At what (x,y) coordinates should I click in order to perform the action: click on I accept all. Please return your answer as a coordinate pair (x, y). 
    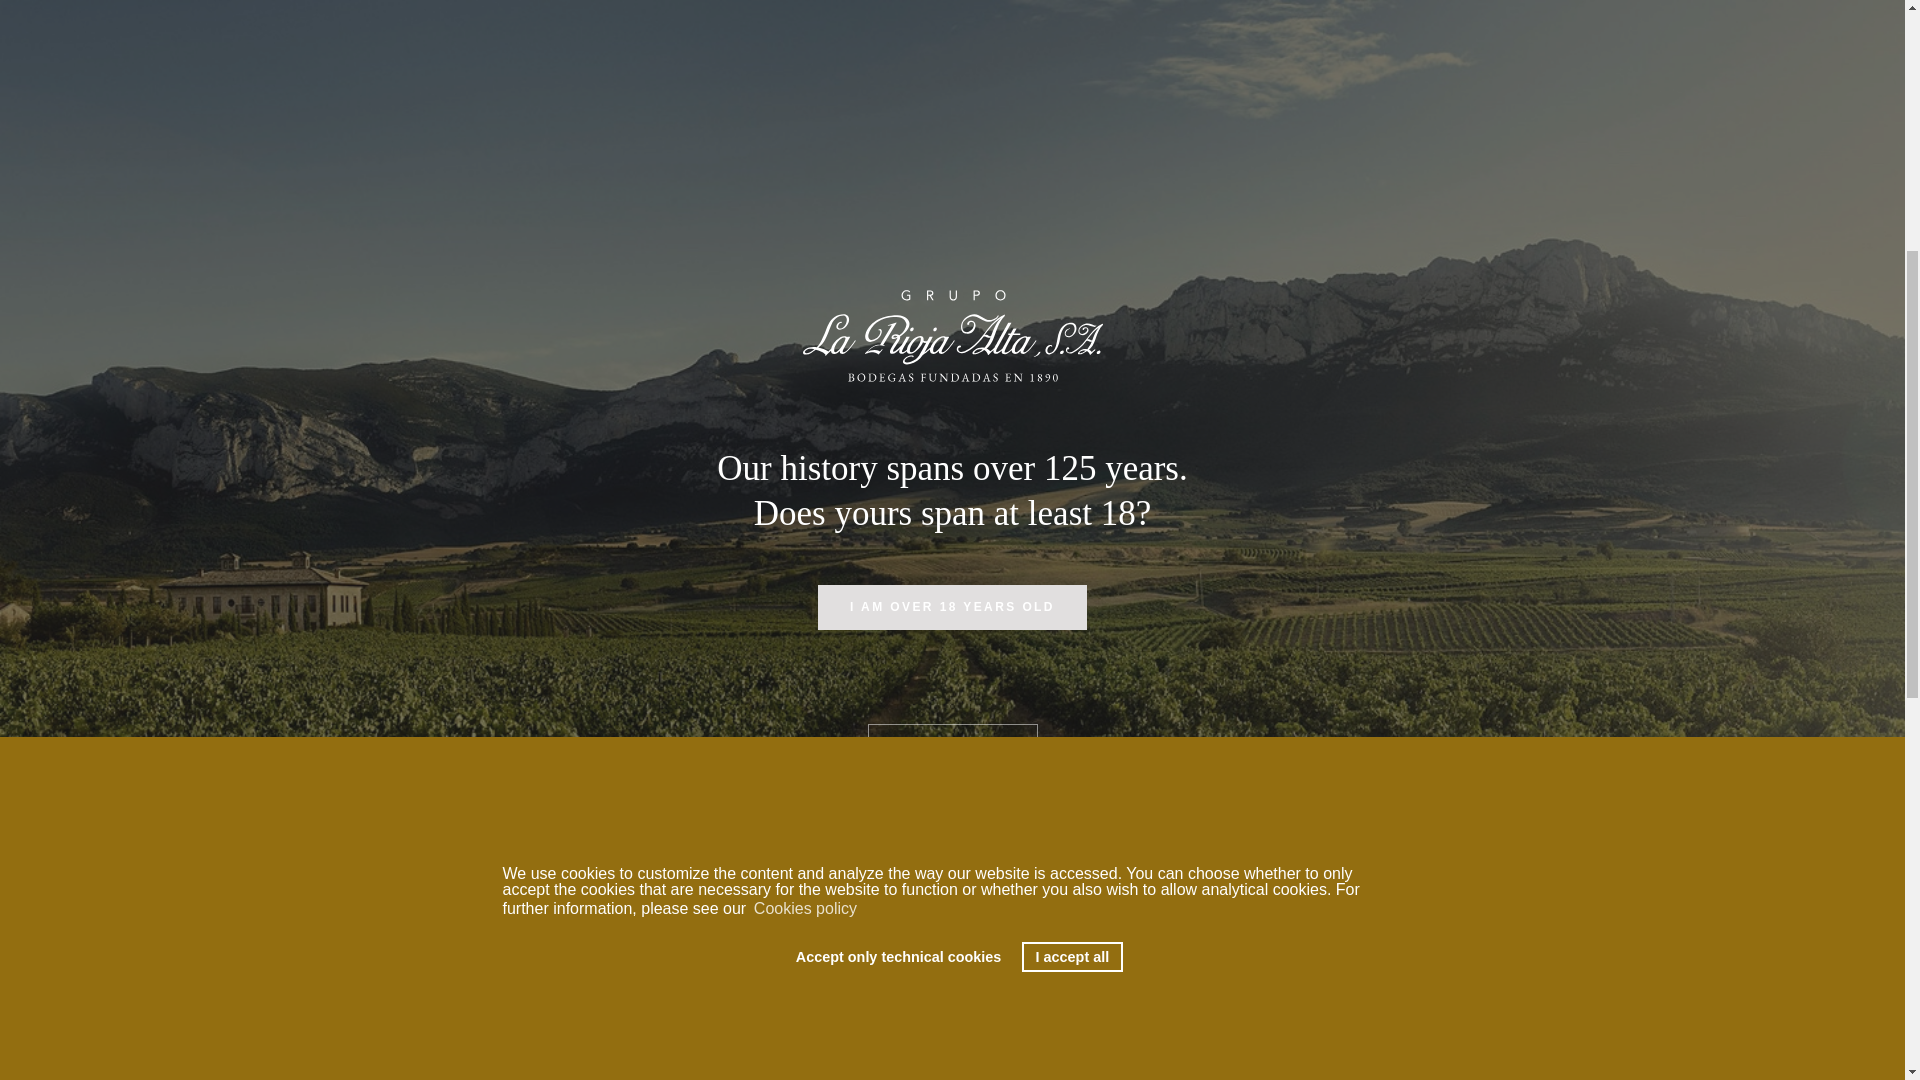
    Looking at the image, I should click on (1072, 384).